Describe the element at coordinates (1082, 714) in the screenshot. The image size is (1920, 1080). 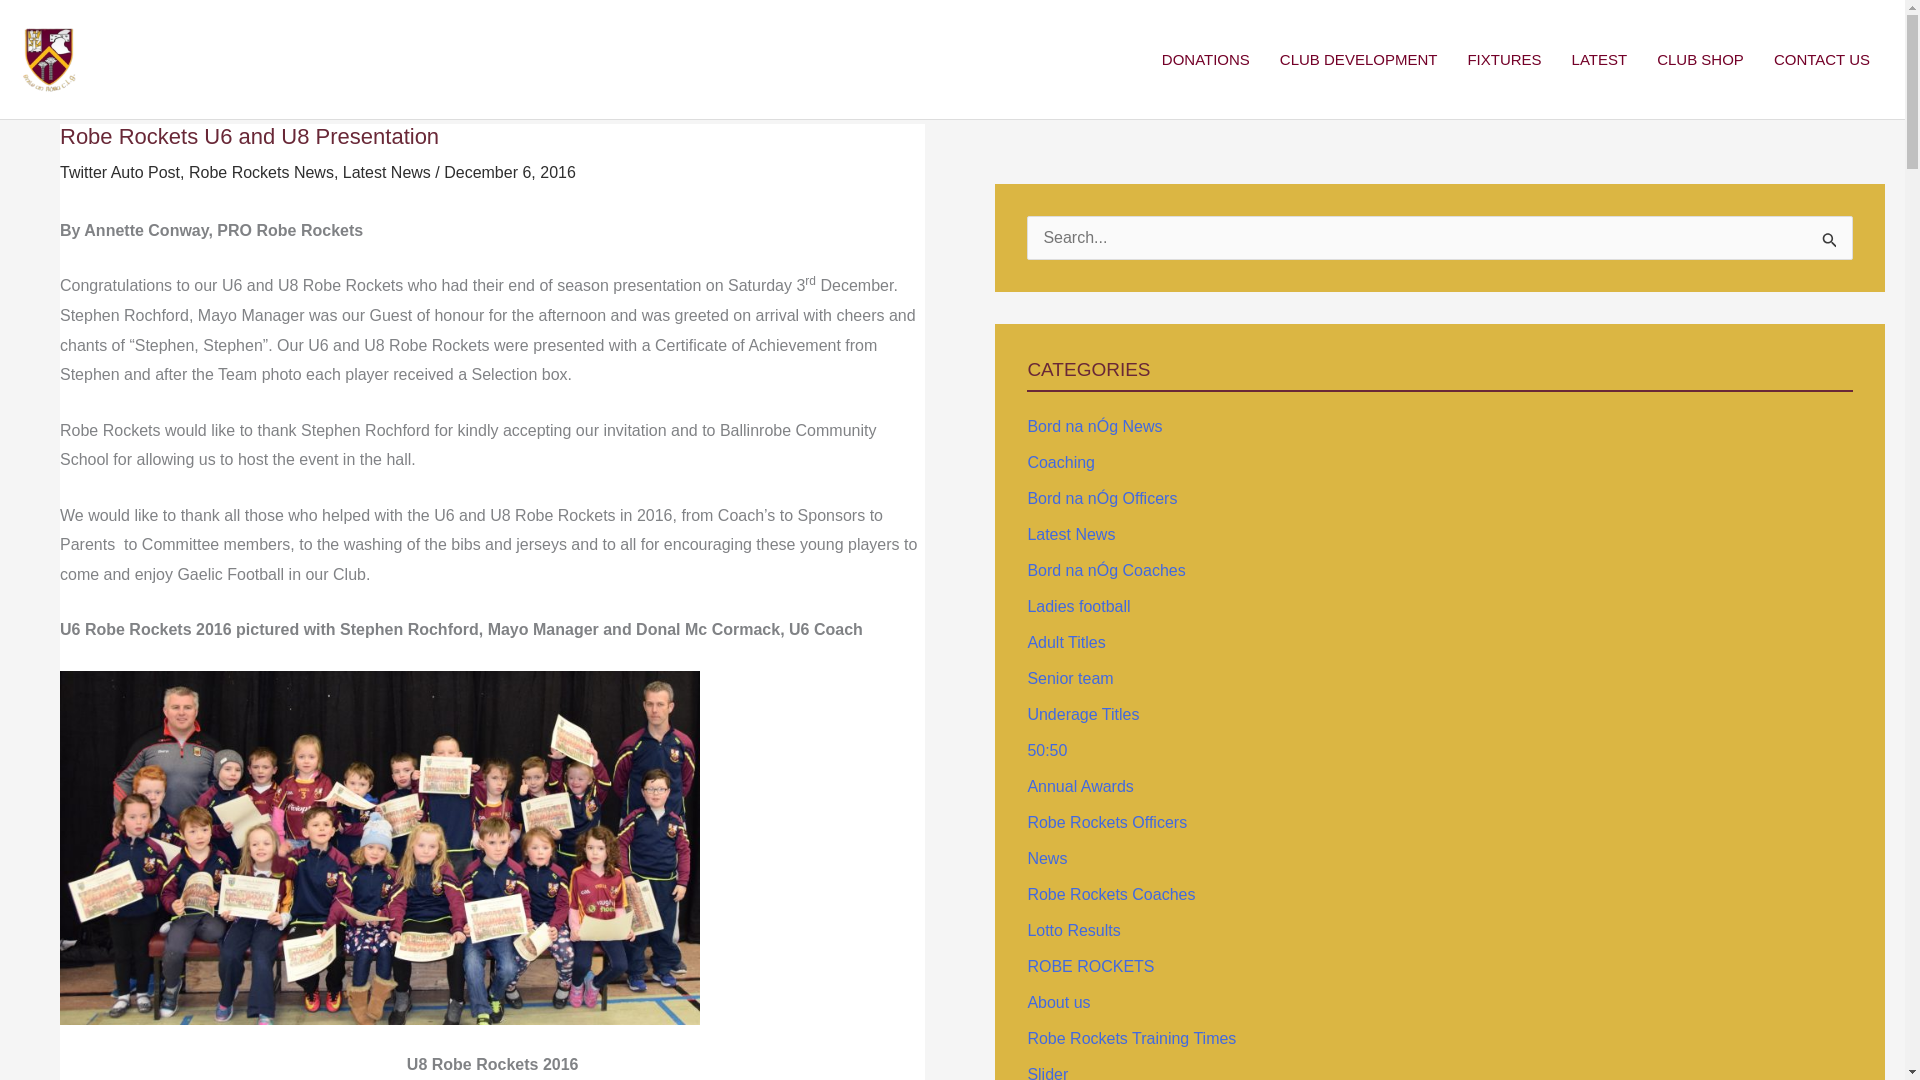
I see `Underage Titles` at that location.